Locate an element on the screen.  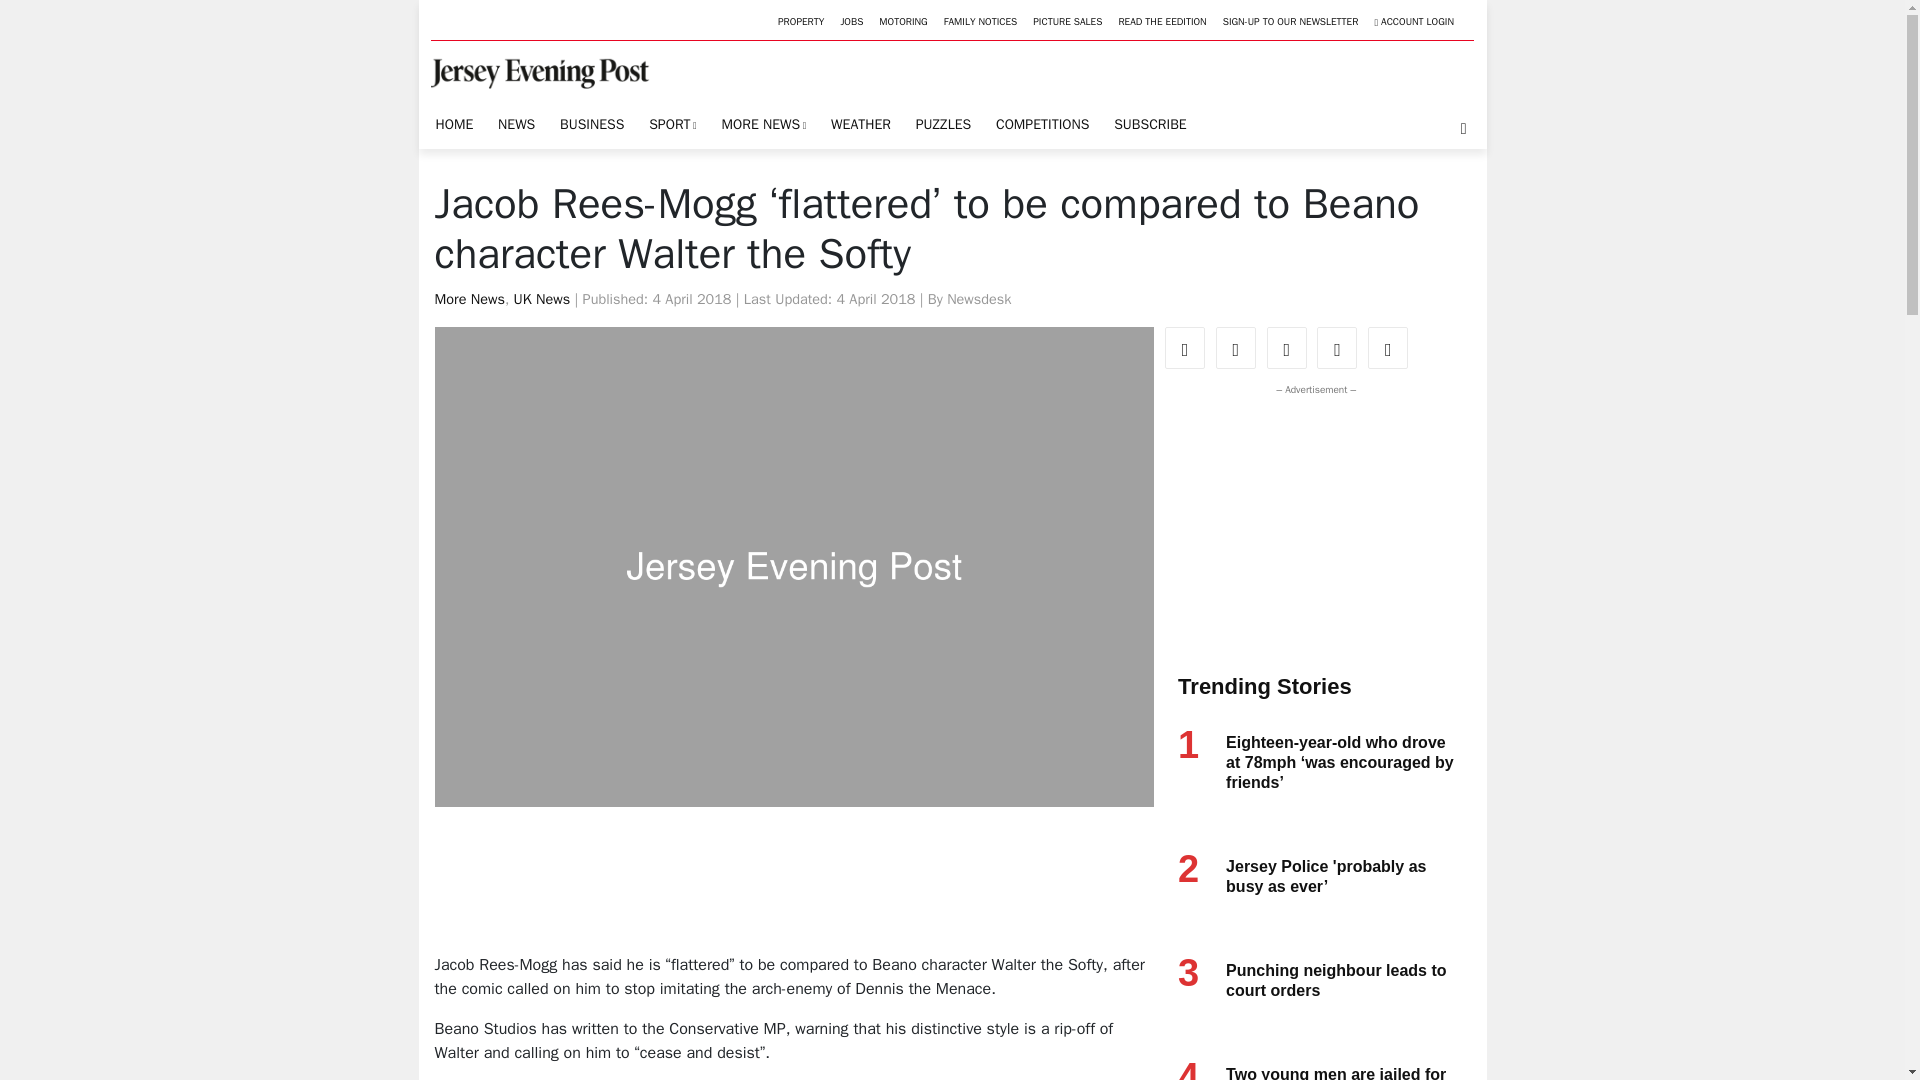
NEWS is located at coordinates (516, 124).